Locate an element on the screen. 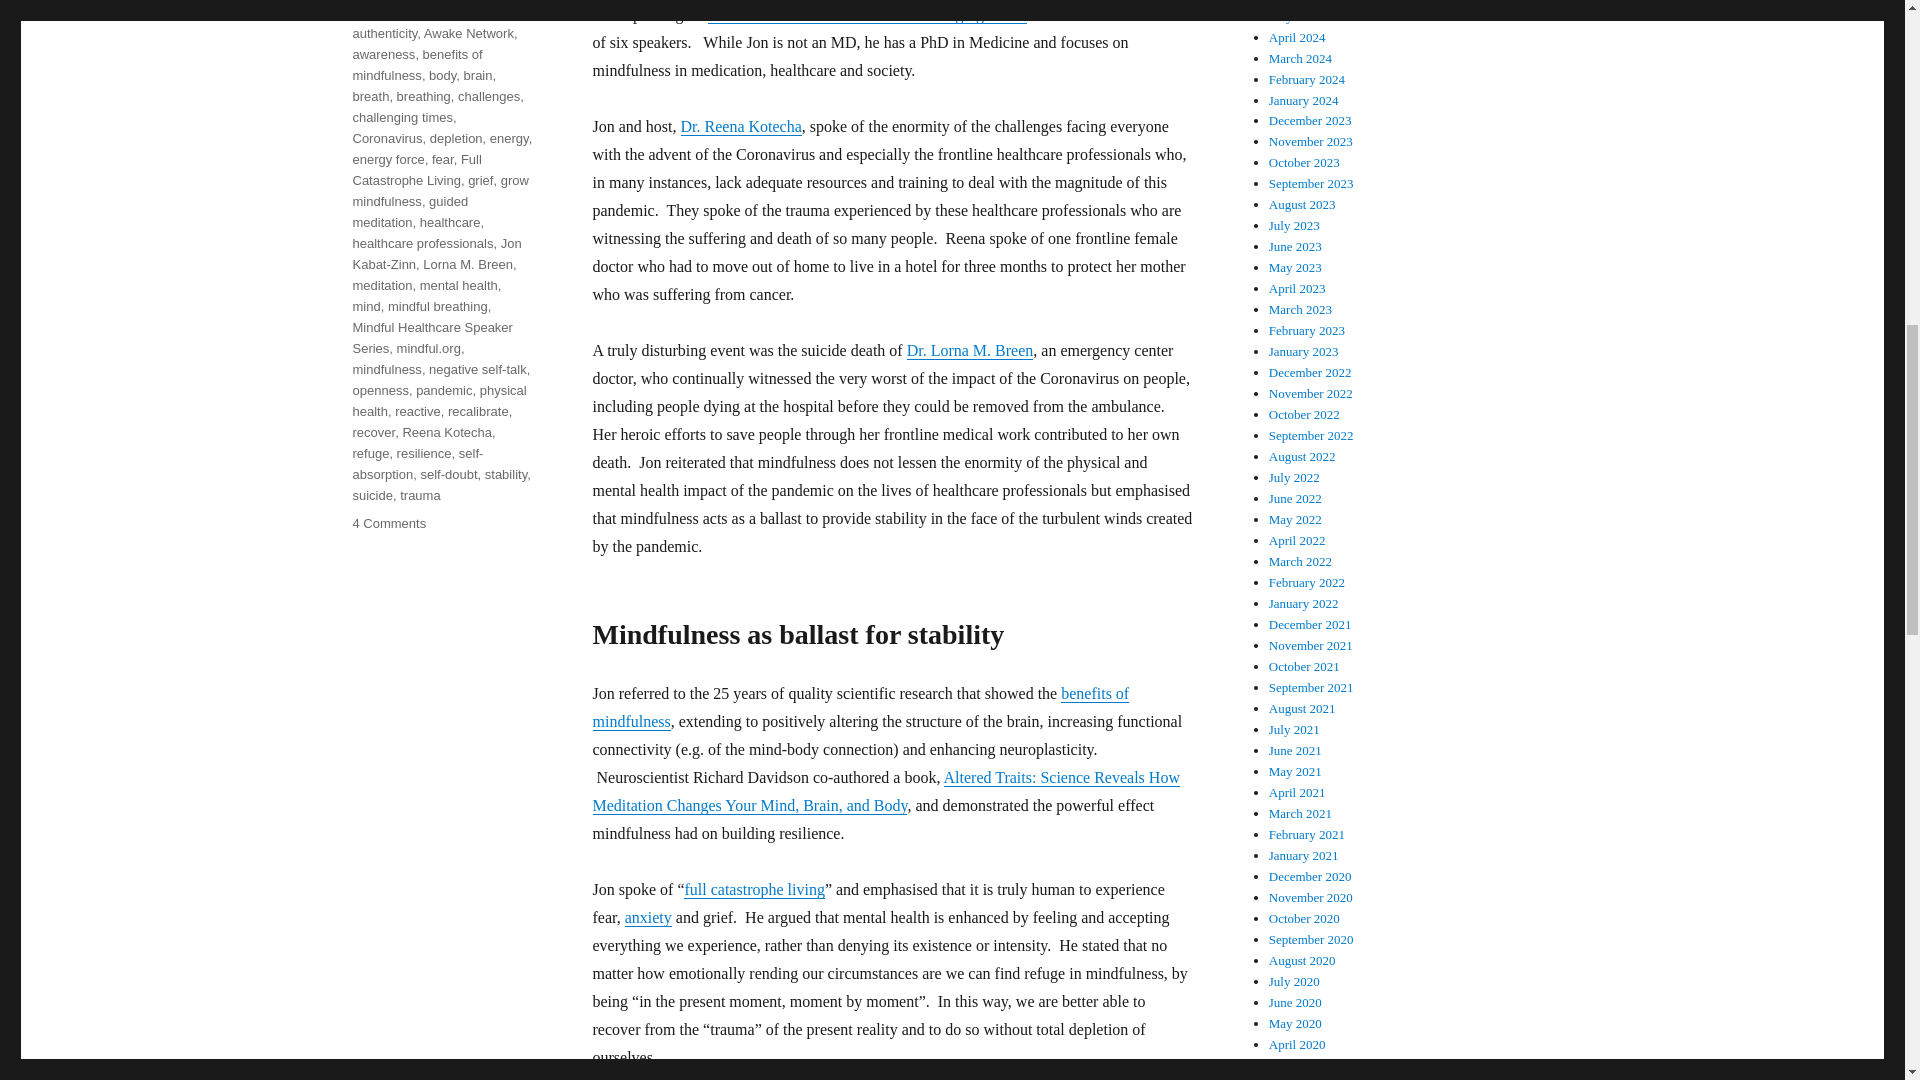 This screenshot has height=1080, width=1920. breath is located at coordinates (370, 96).